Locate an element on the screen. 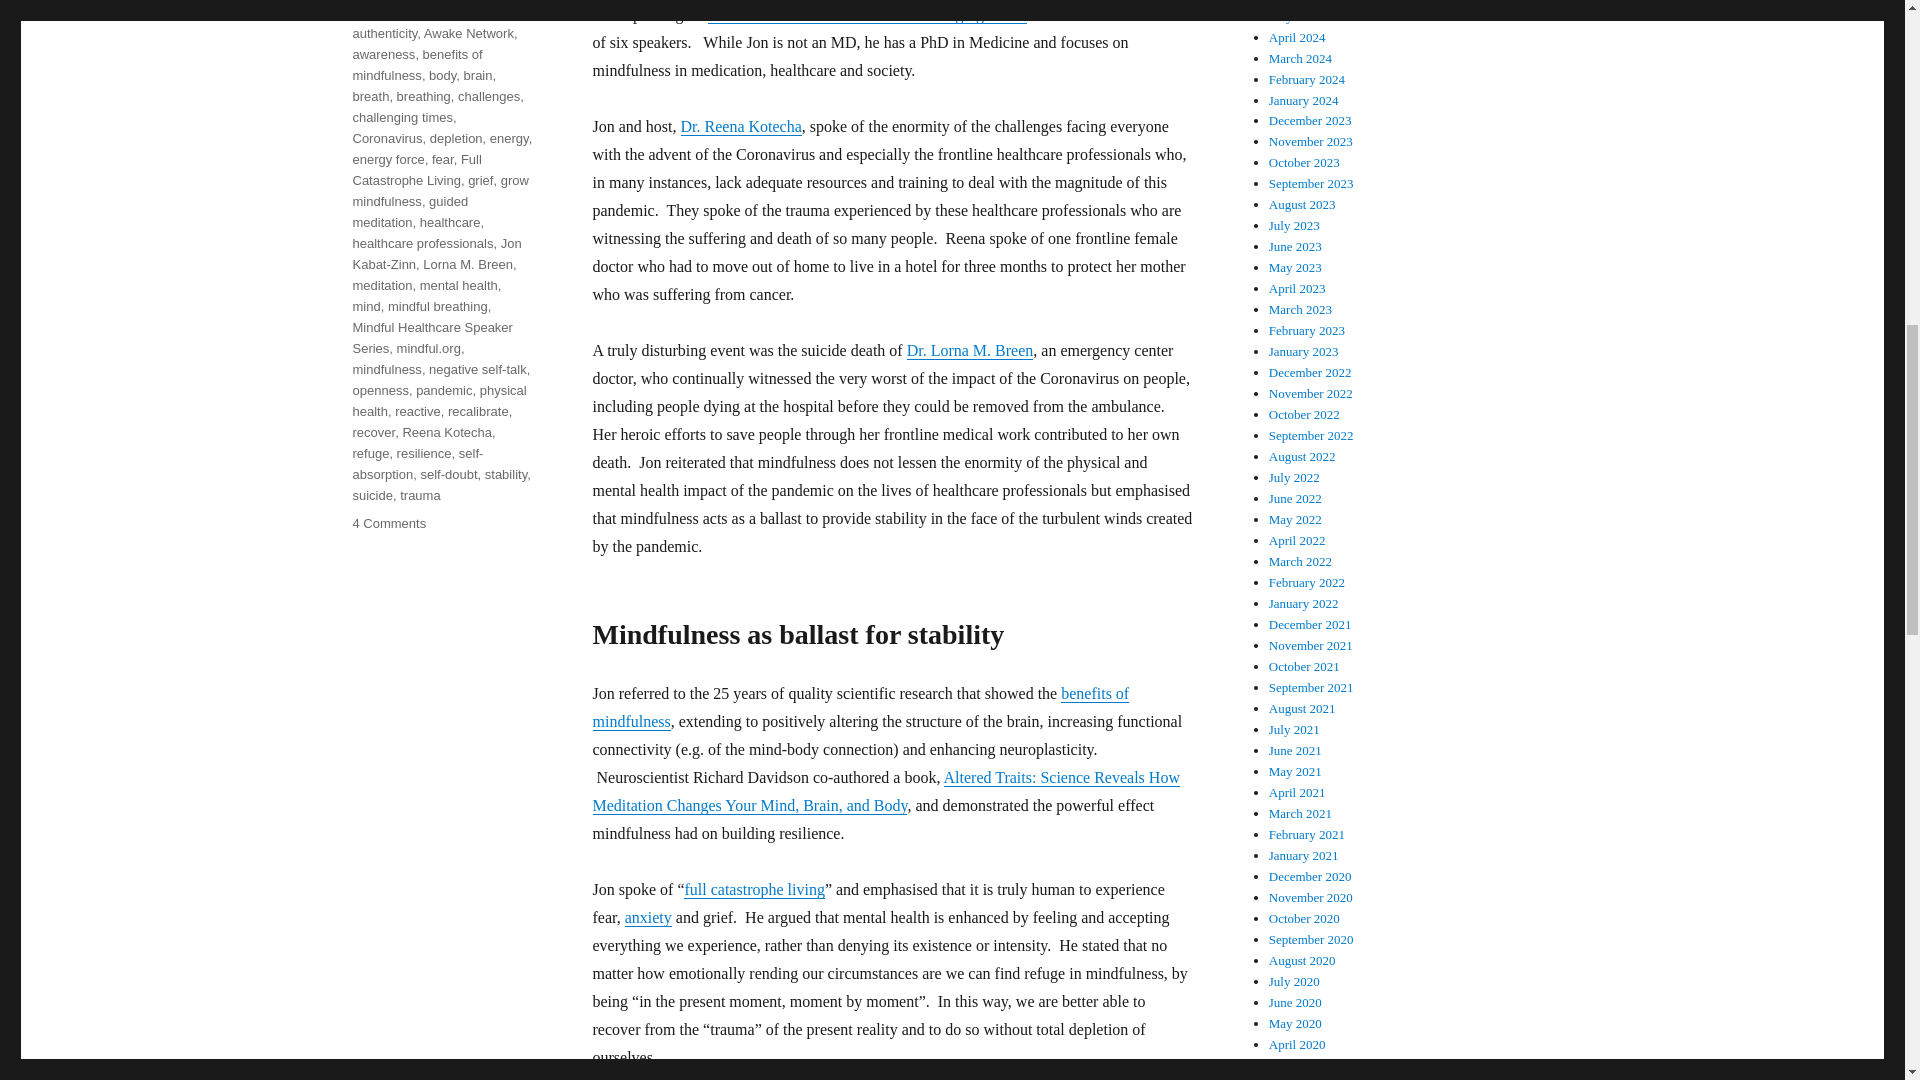 This screenshot has height=1080, width=1920. breath is located at coordinates (370, 96).